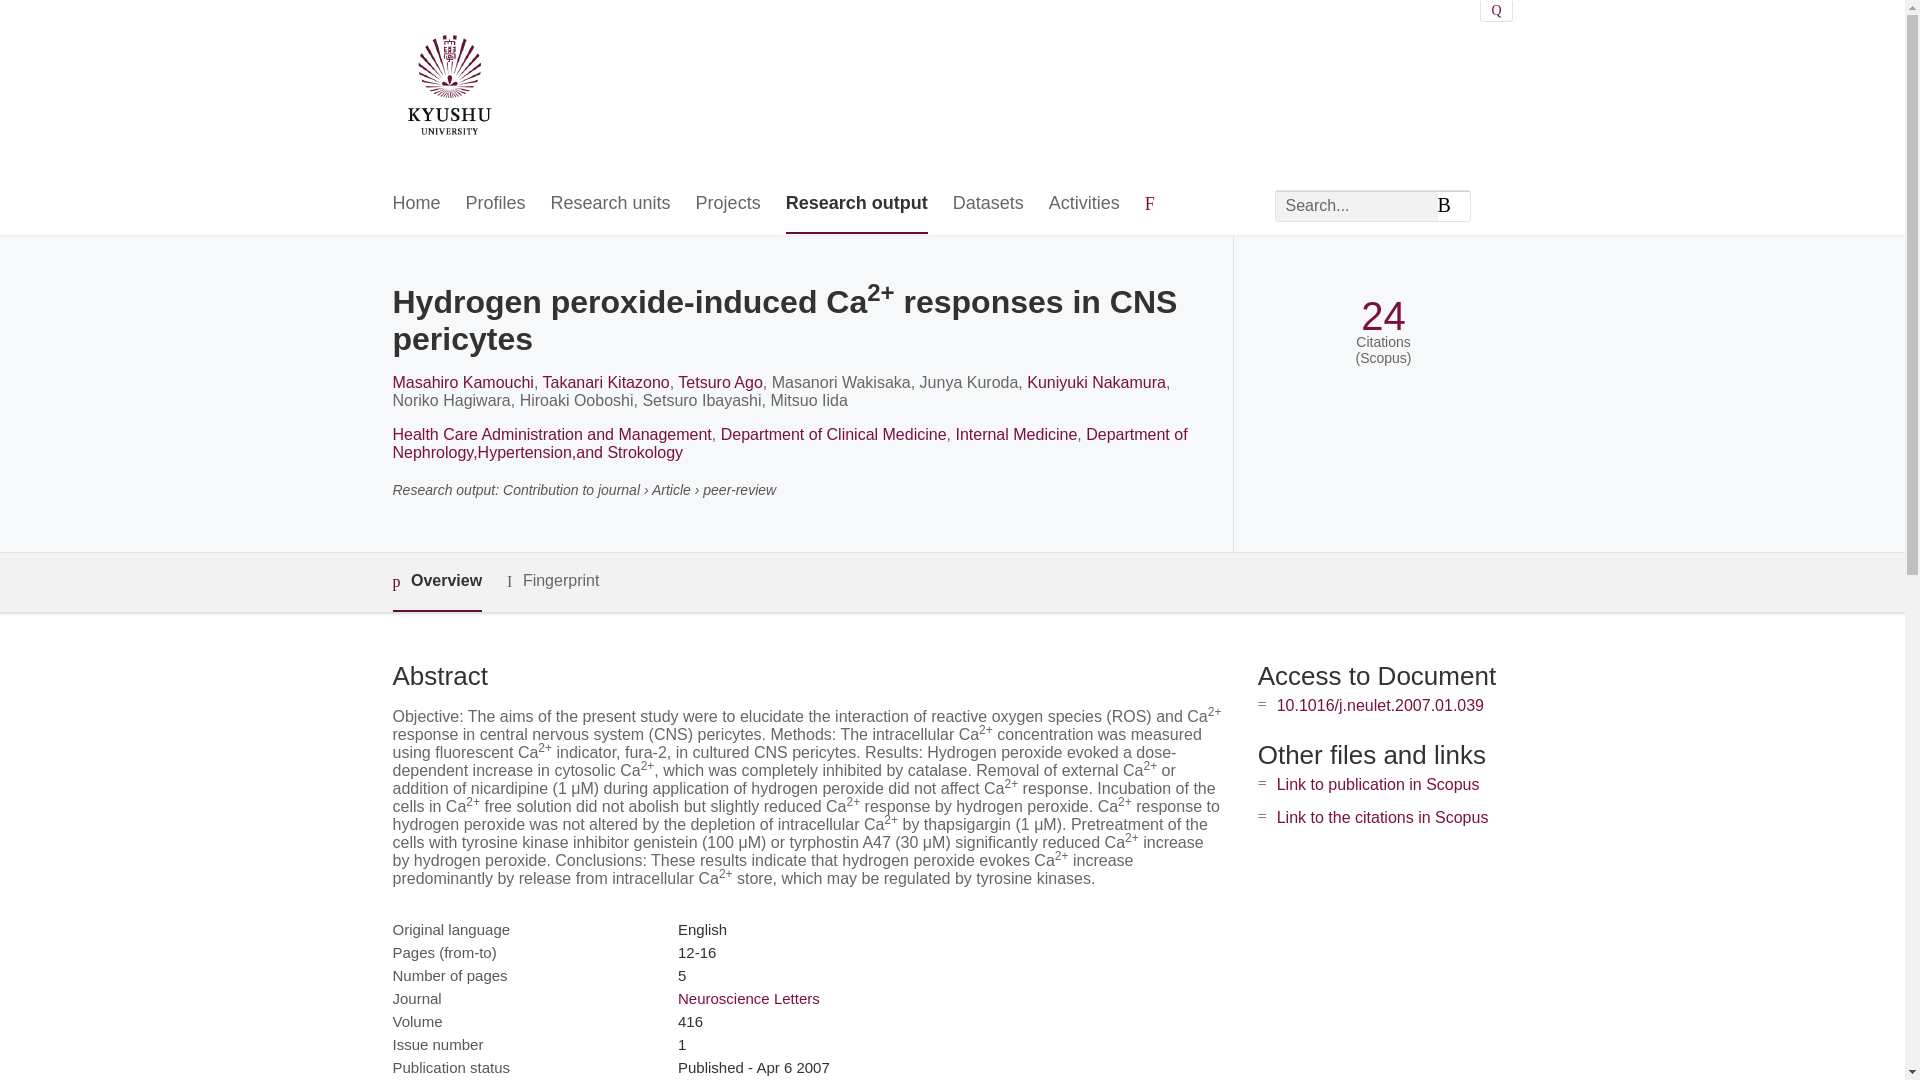  What do you see at coordinates (720, 382) in the screenshot?
I see `Tetsuro Ago` at bounding box center [720, 382].